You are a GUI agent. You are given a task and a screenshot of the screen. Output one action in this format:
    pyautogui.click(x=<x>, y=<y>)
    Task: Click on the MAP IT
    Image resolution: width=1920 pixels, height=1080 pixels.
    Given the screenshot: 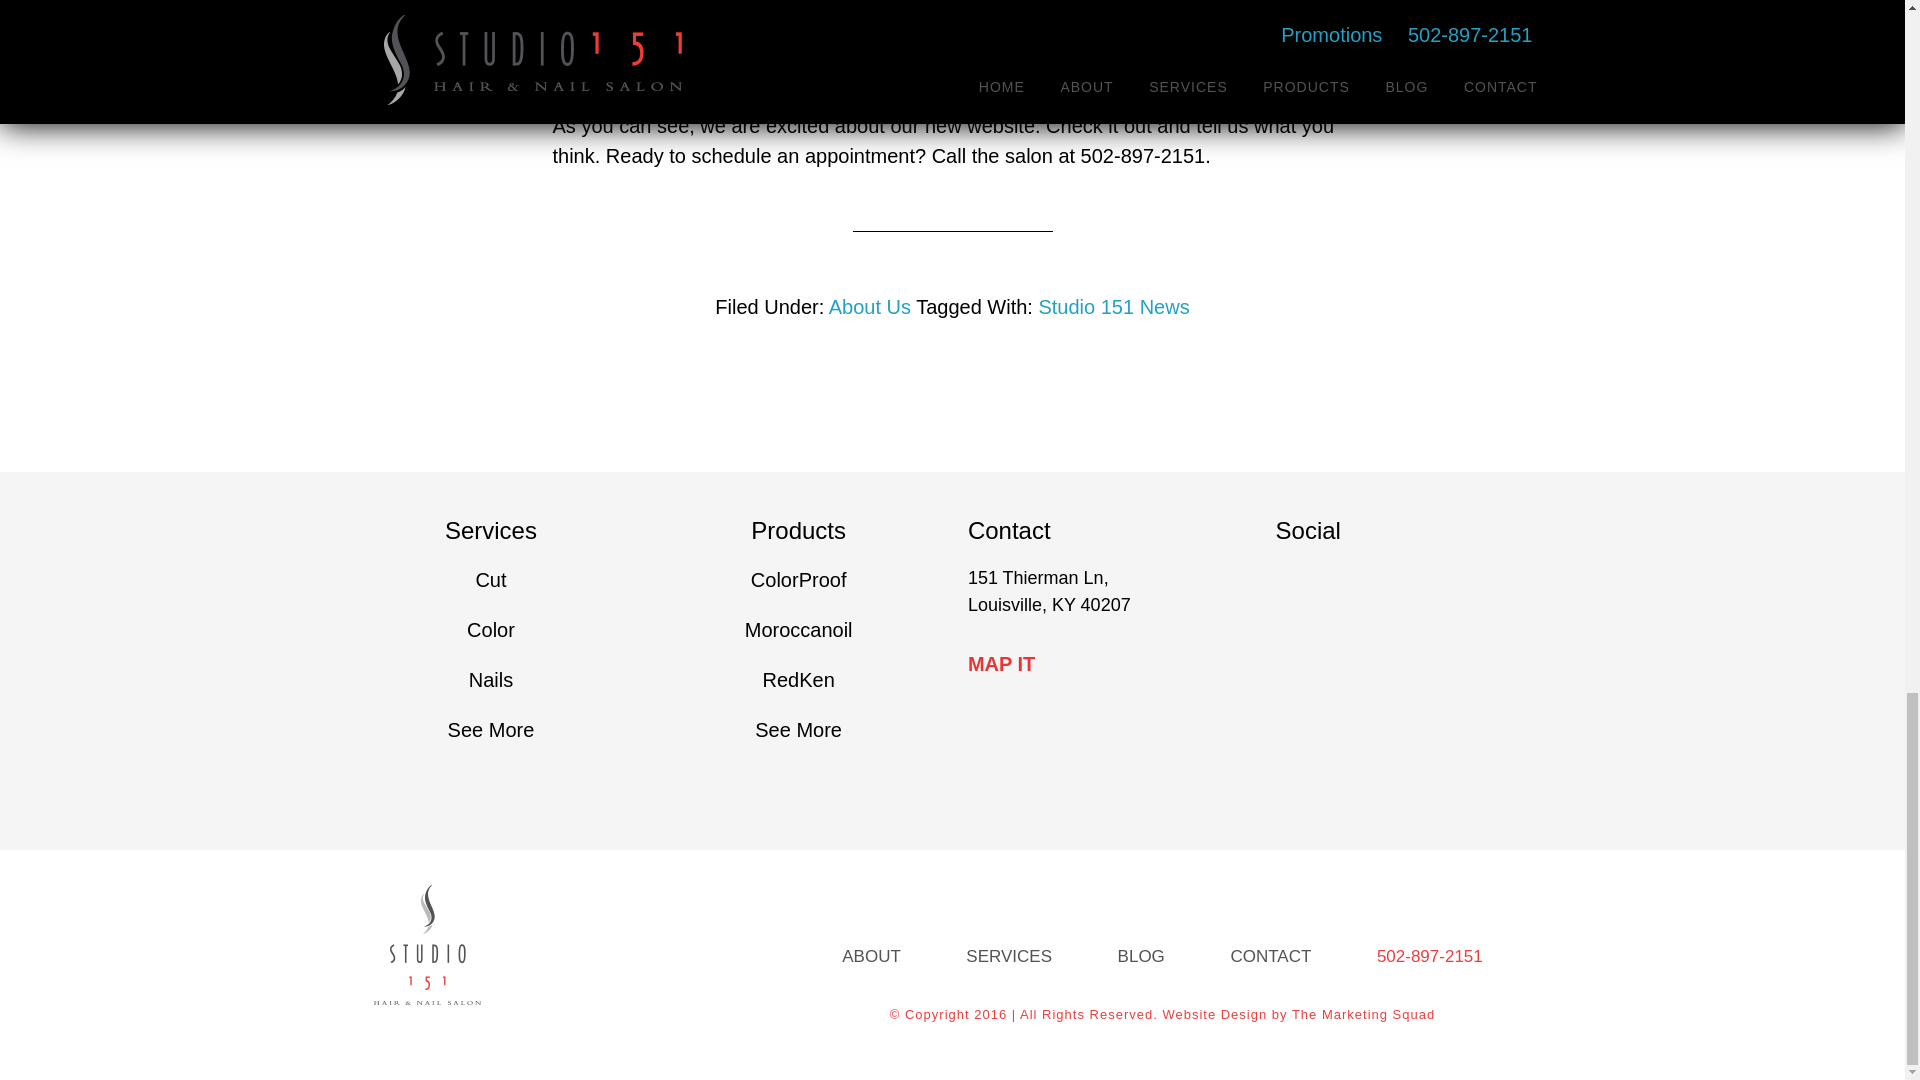 What is the action you would take?
    pyautogui.click(x=1000, y=664)
    